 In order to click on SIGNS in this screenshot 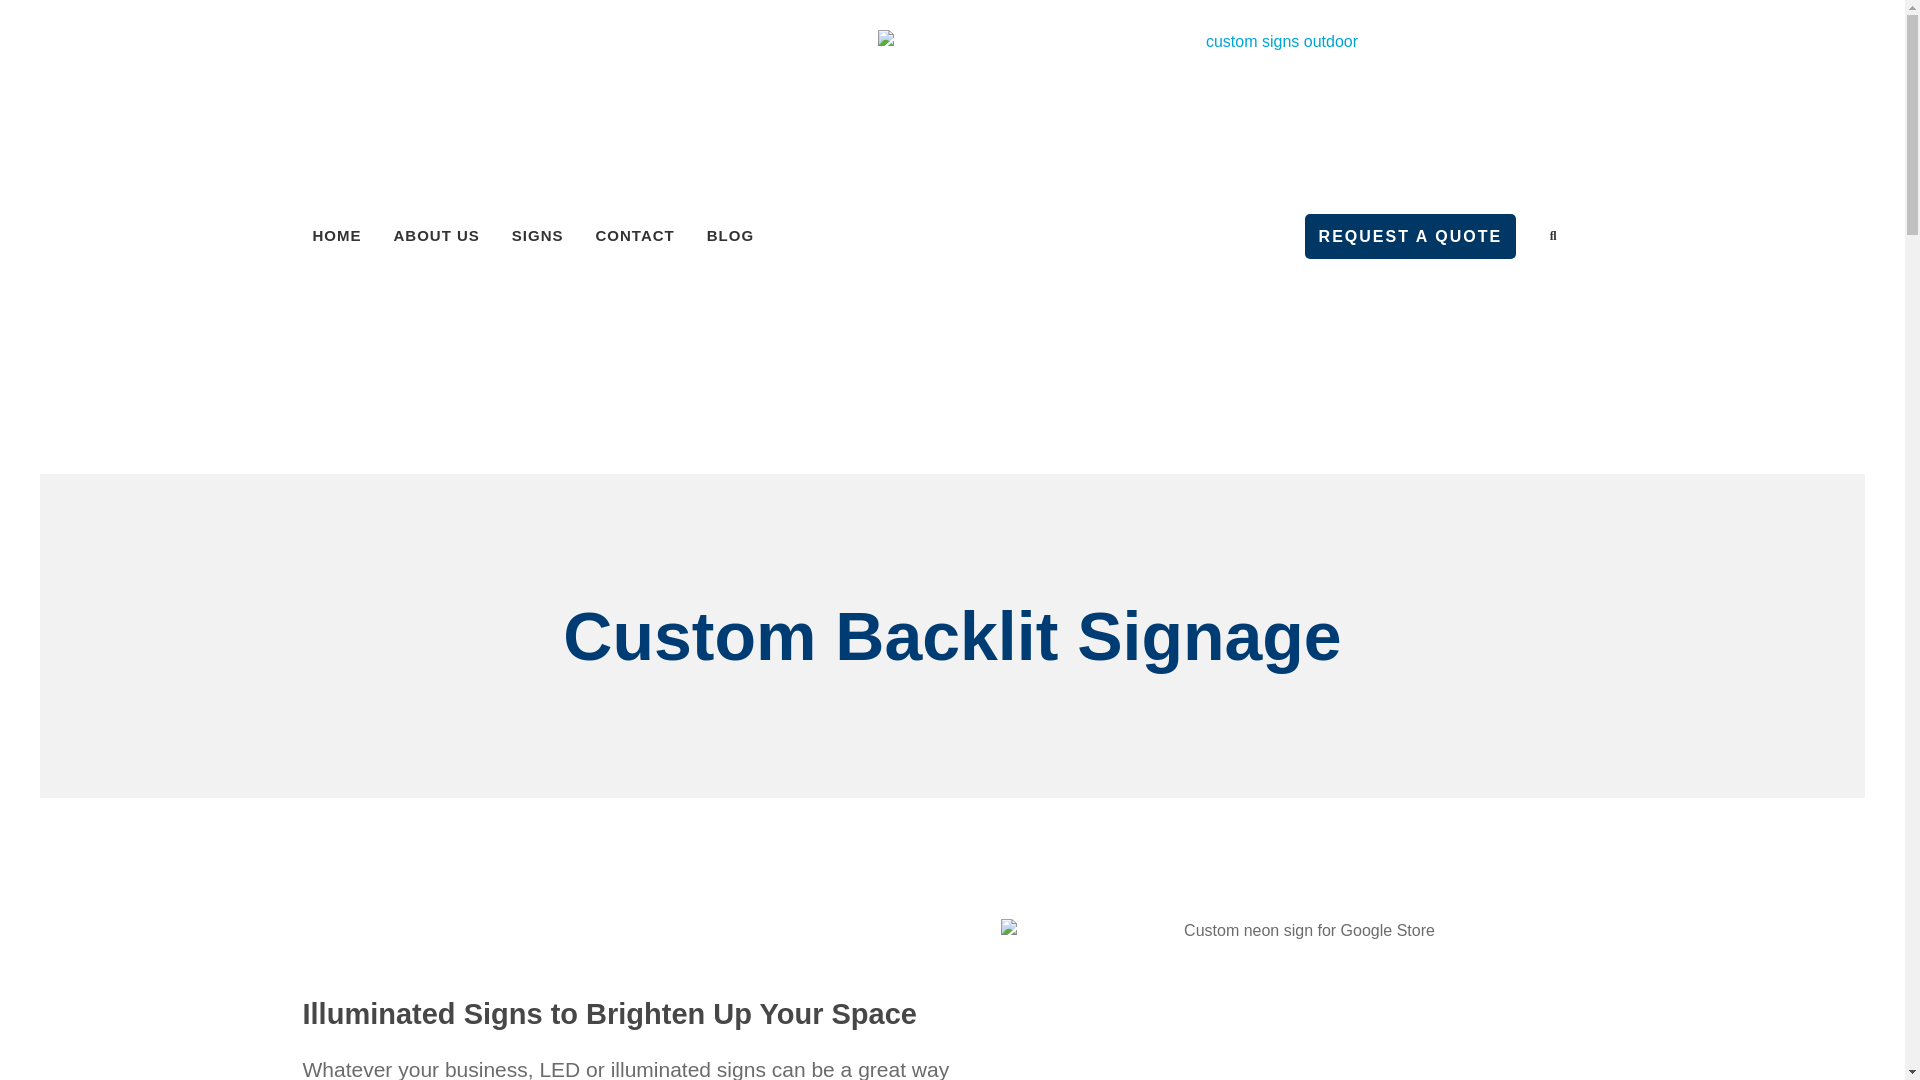, I will do `click(538, 236)`.